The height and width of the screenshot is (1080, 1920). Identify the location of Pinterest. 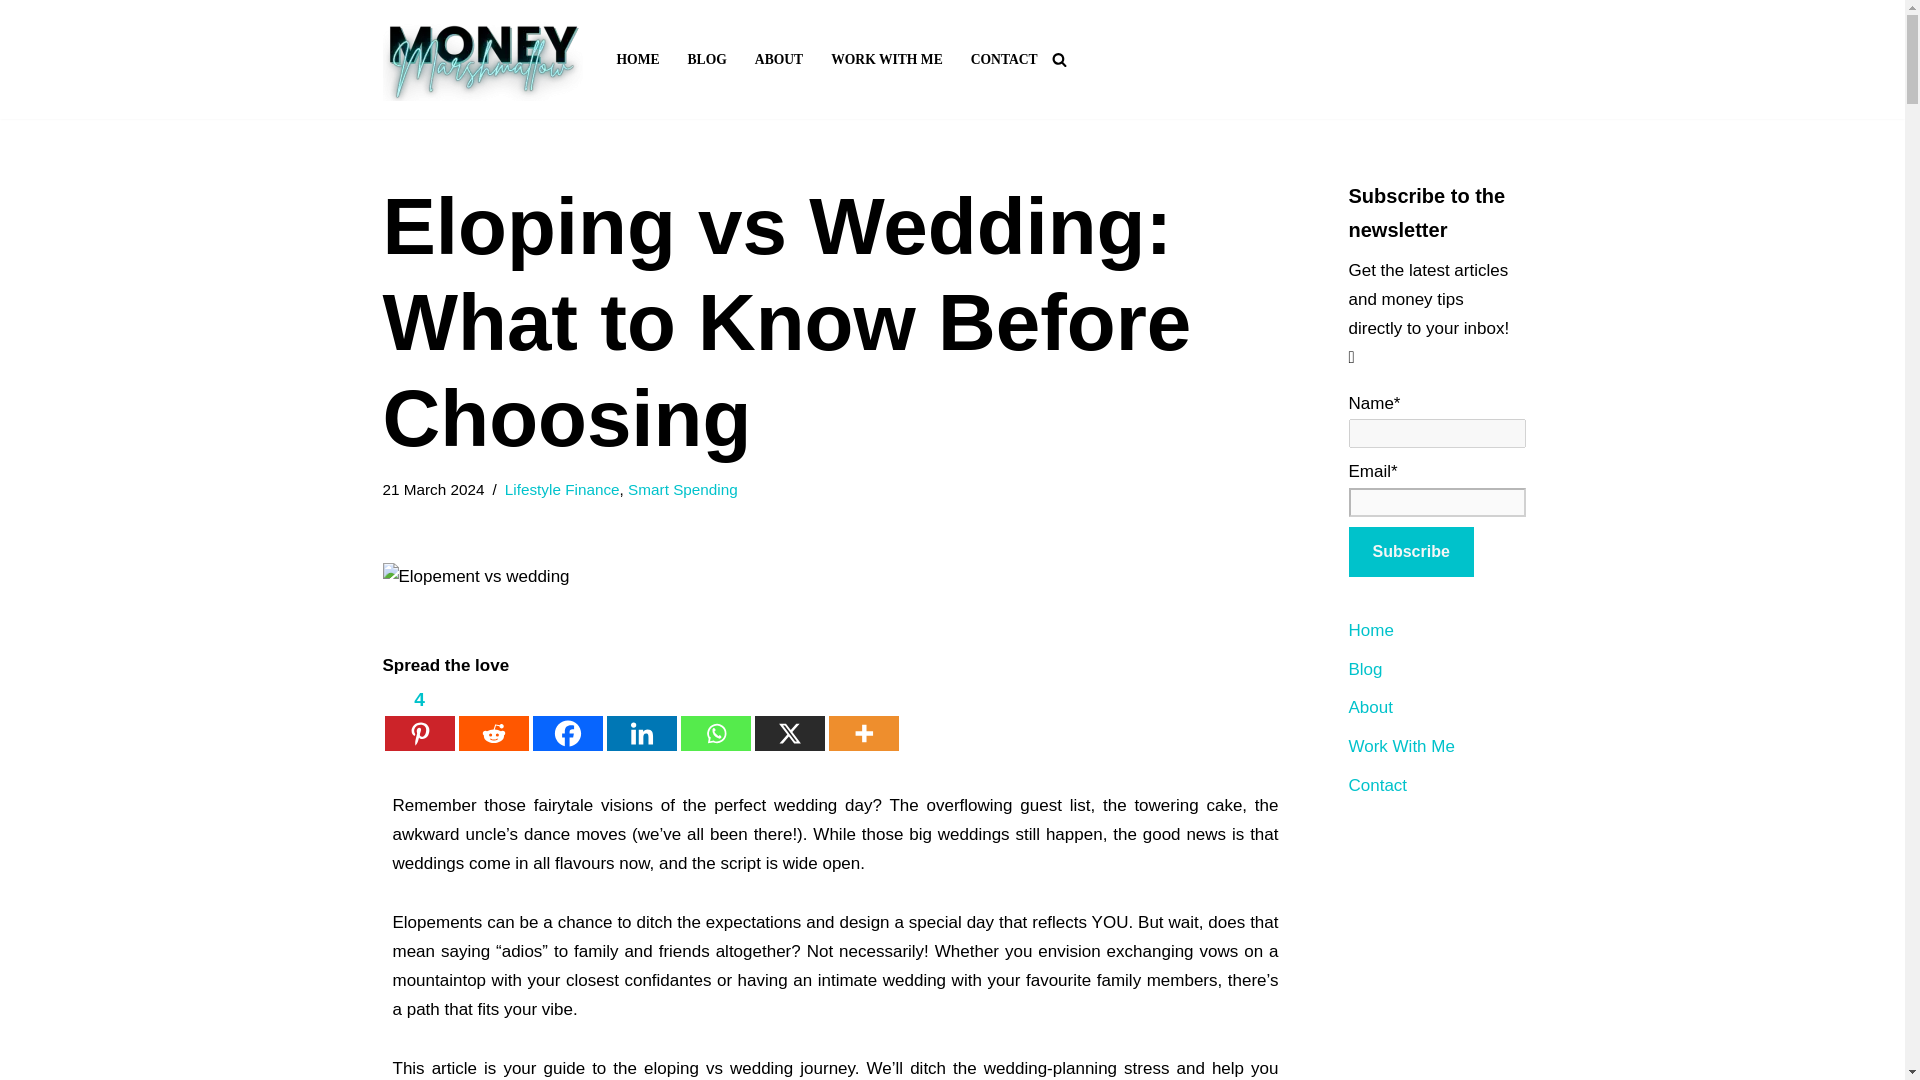
(418, 717).